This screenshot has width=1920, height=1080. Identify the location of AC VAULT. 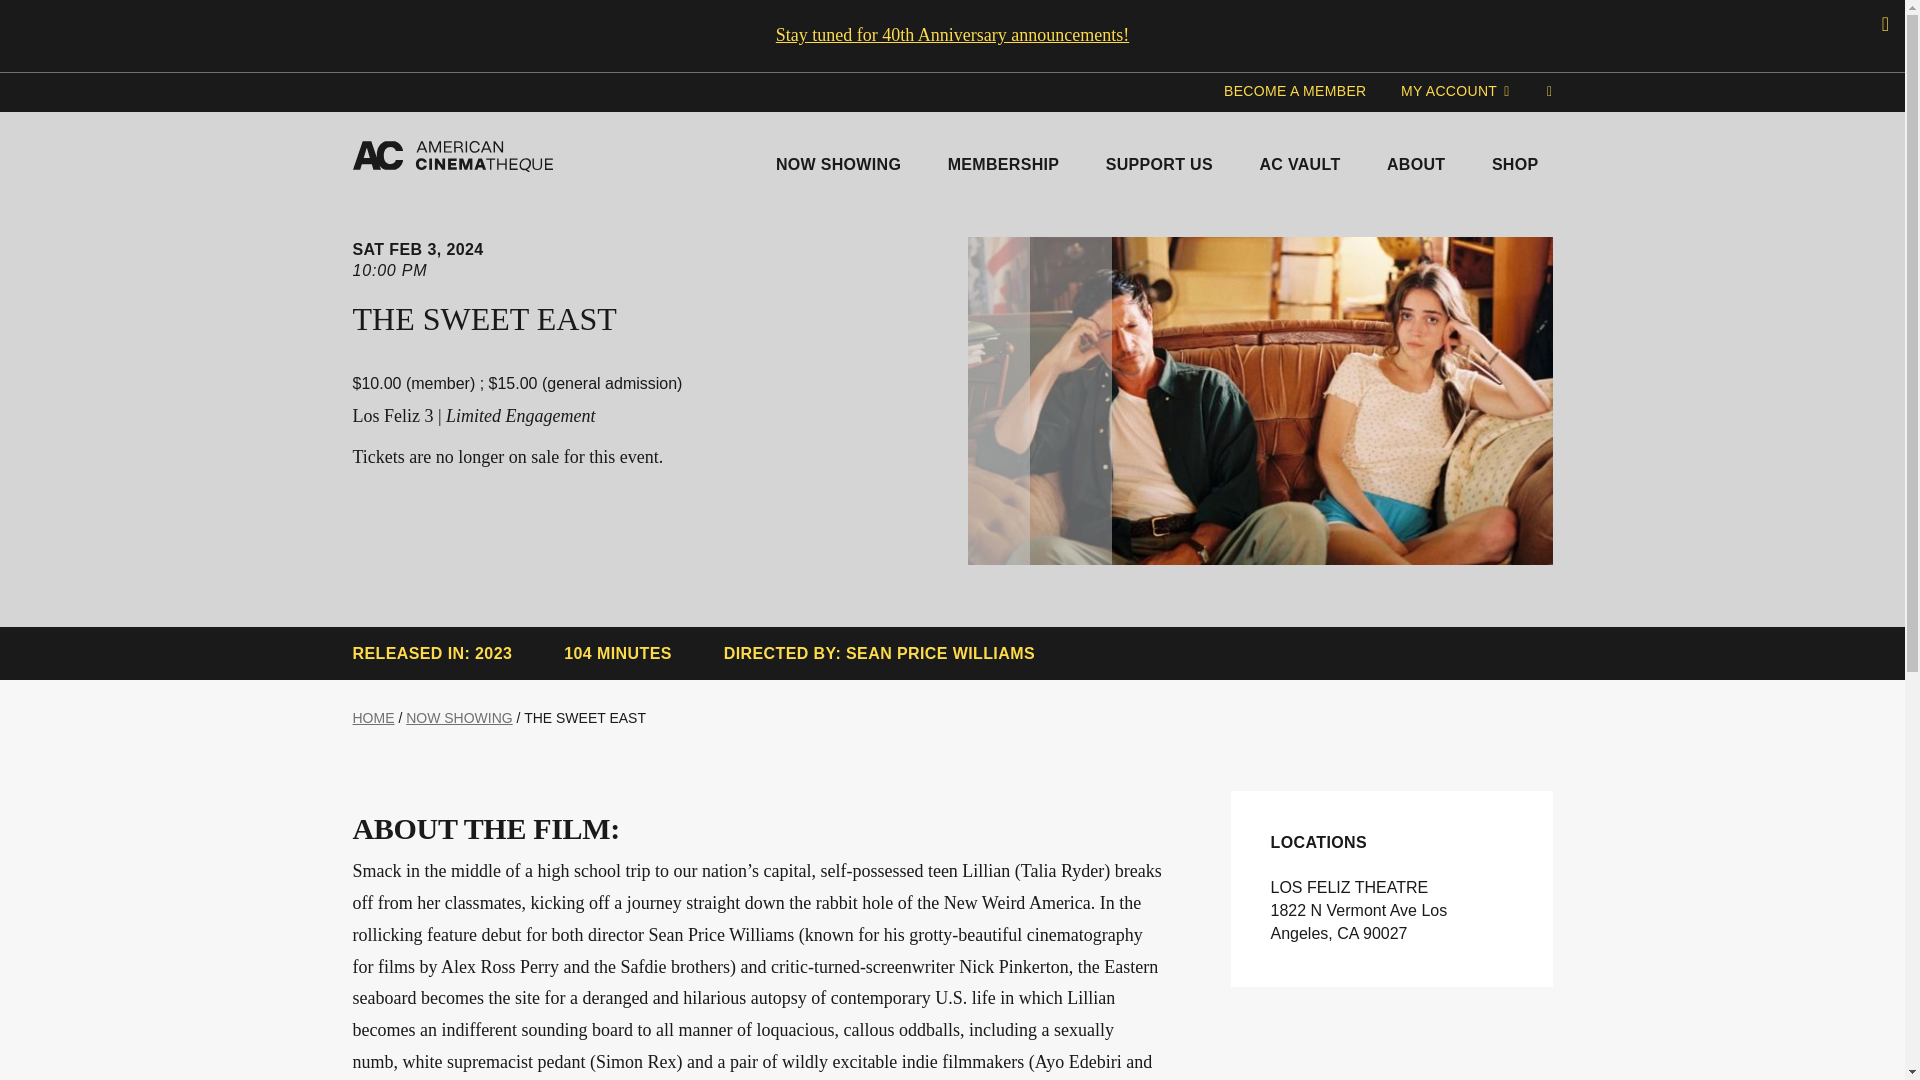
(1298, 160).